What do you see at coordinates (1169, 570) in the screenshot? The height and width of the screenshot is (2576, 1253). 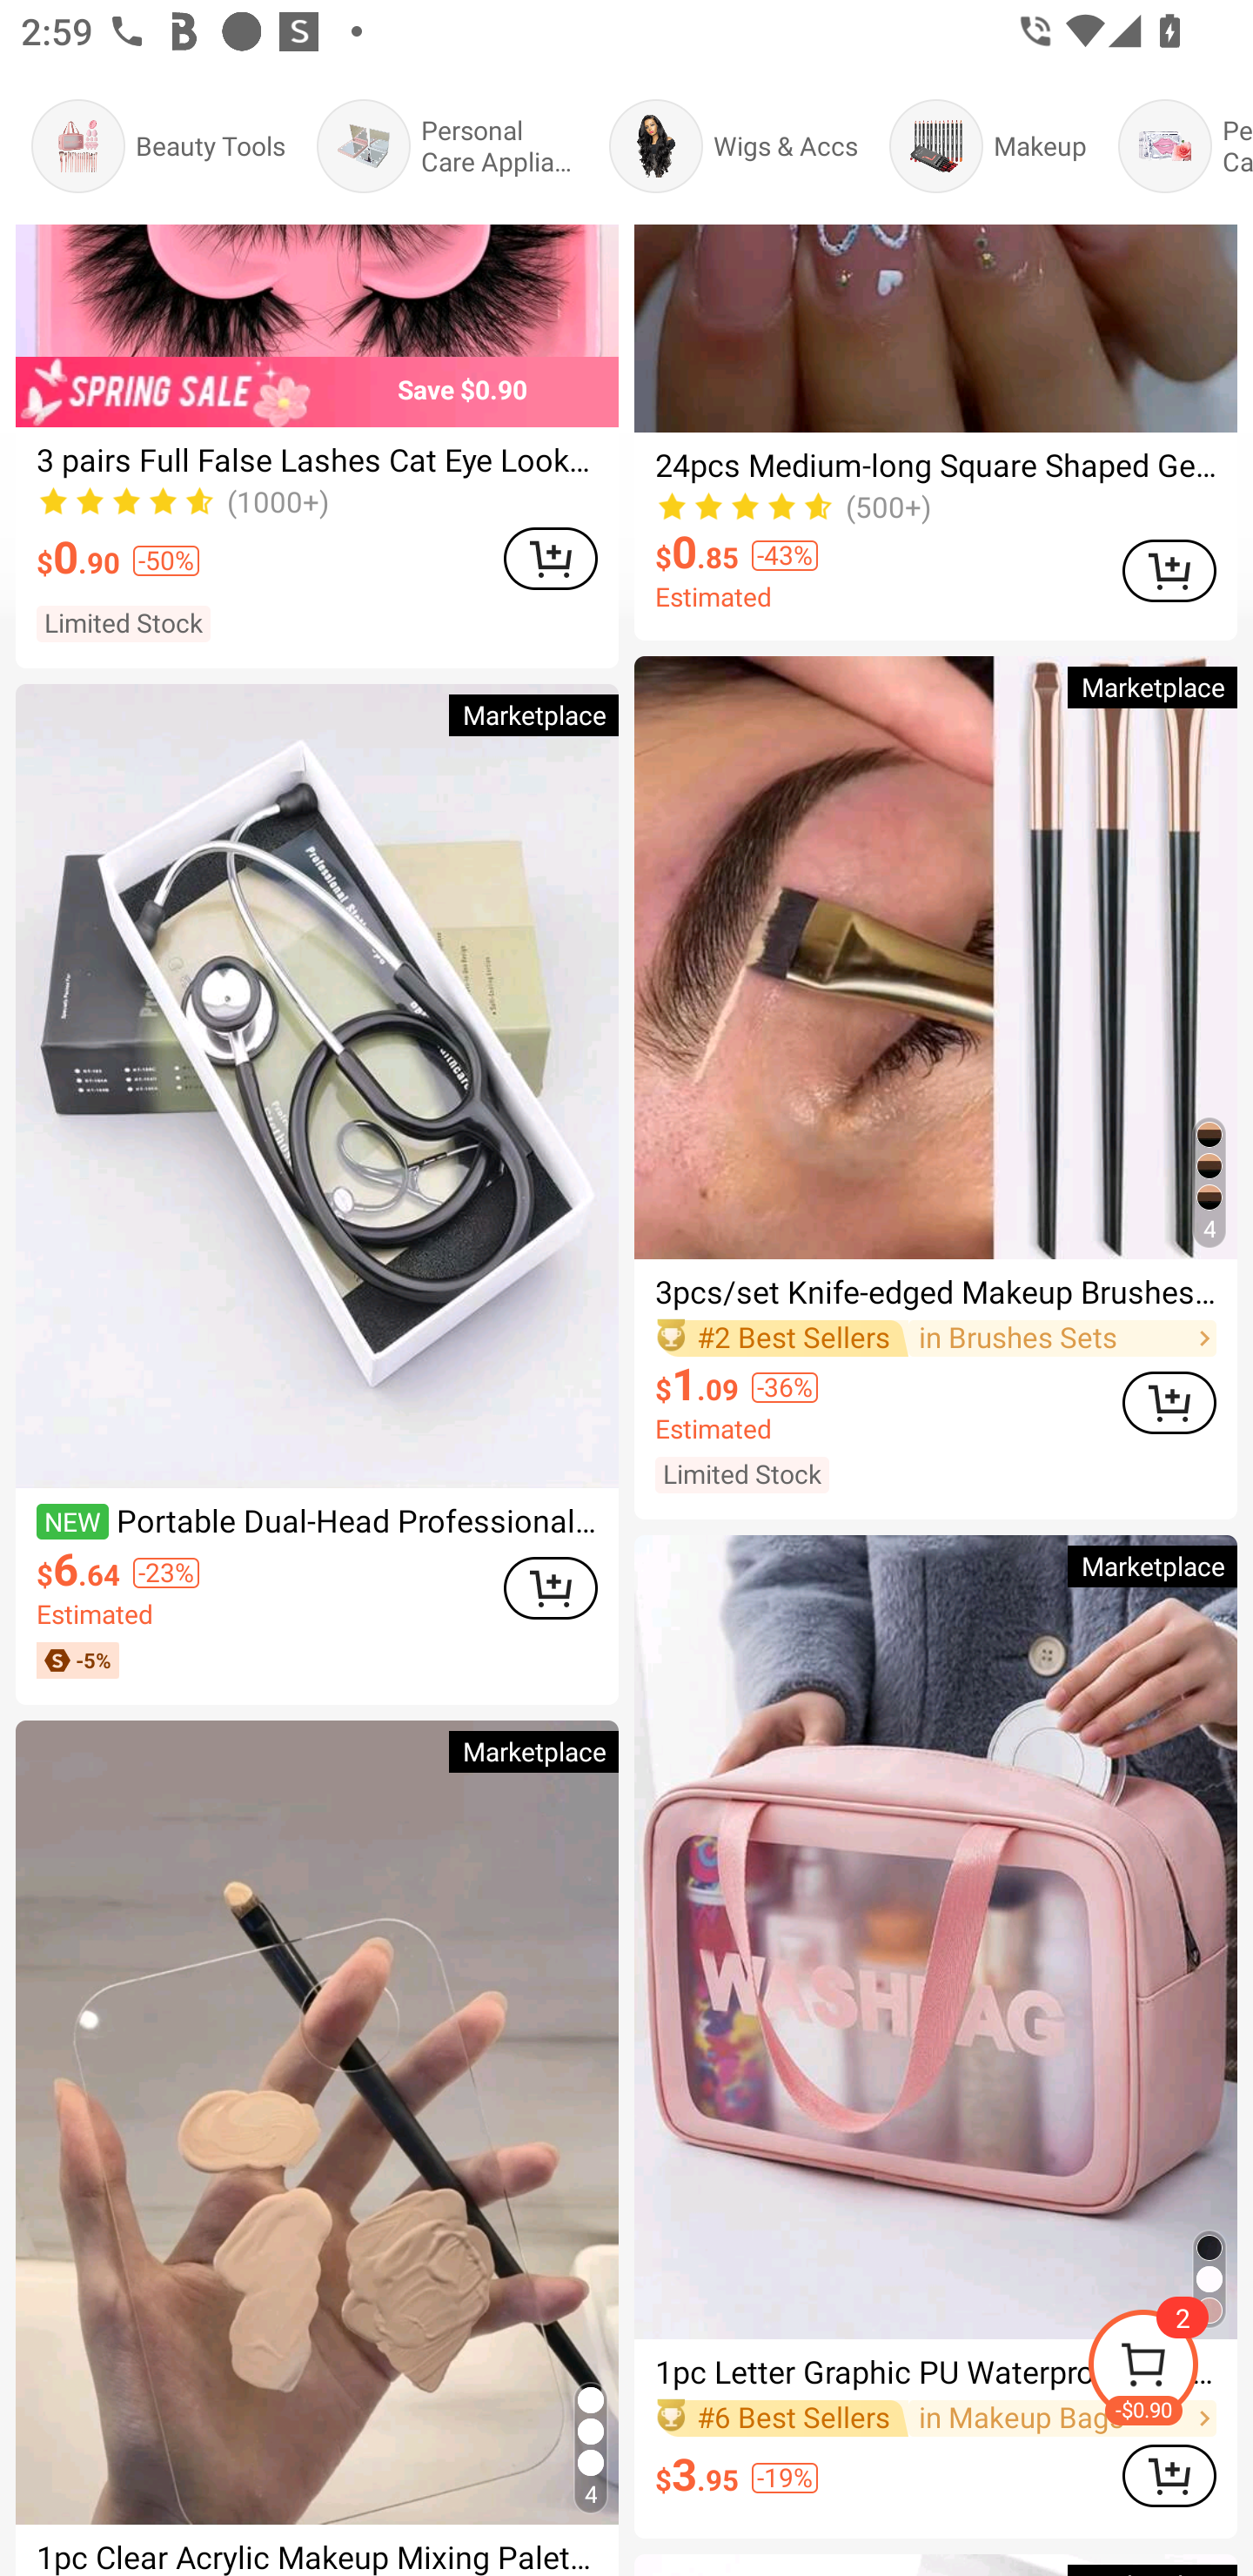 I see `ADD TO CART` at bounding box center [1169, 570].